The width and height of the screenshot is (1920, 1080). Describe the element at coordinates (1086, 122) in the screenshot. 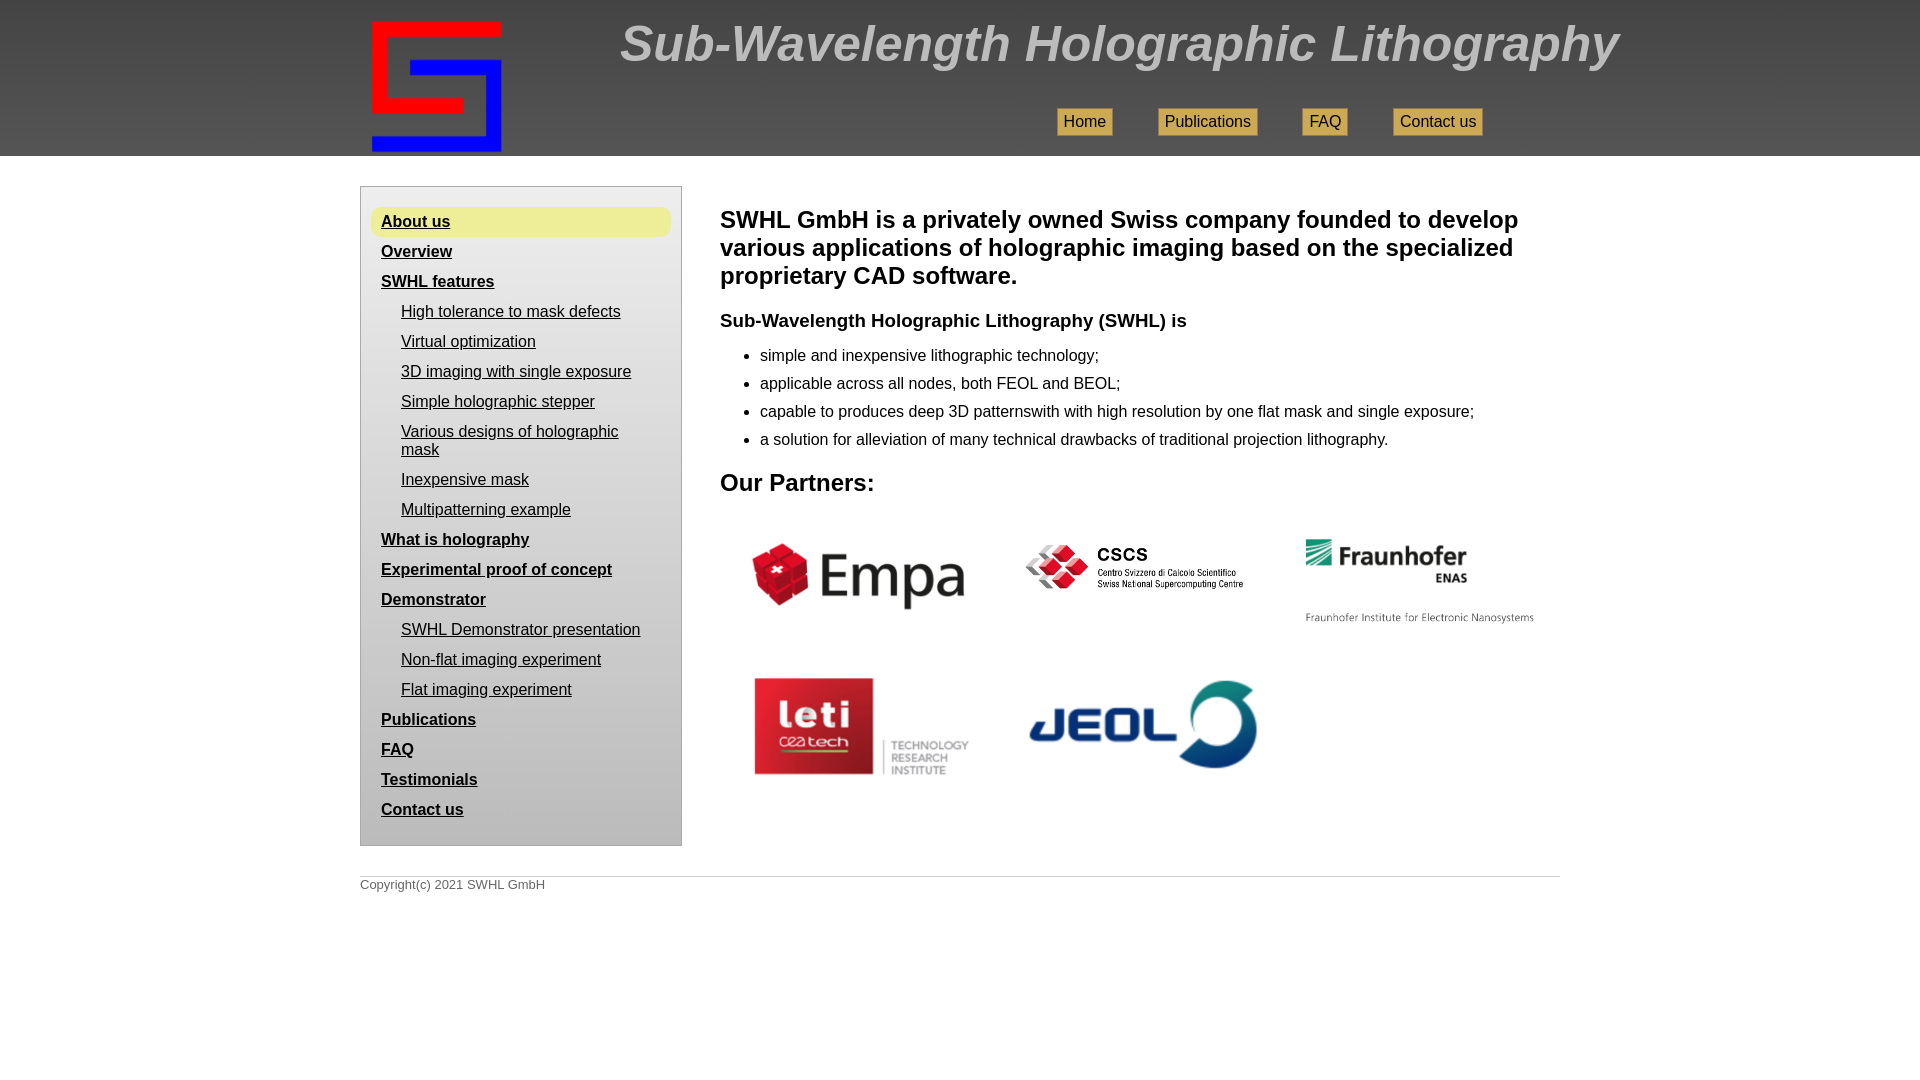

I see `Home` at that location.